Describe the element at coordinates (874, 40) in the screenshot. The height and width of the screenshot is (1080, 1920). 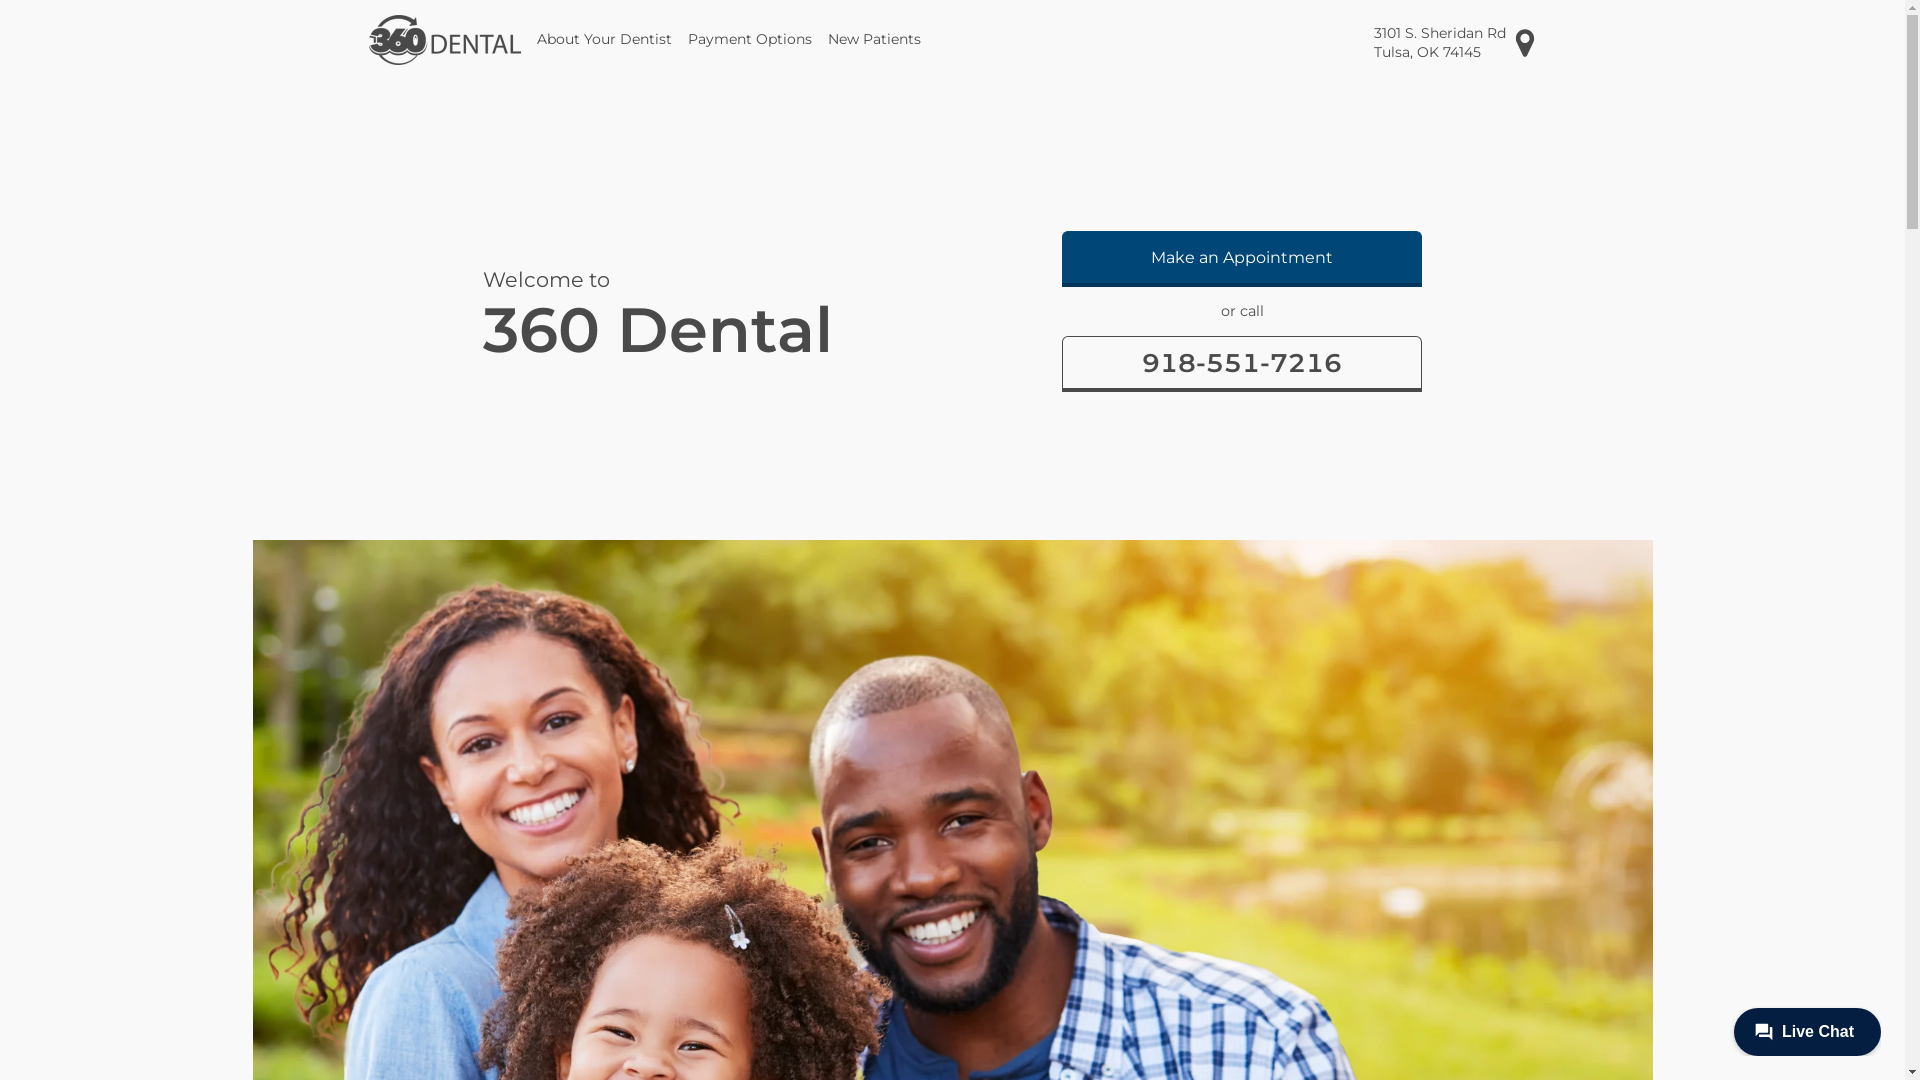
I see `New Patients` at that location.